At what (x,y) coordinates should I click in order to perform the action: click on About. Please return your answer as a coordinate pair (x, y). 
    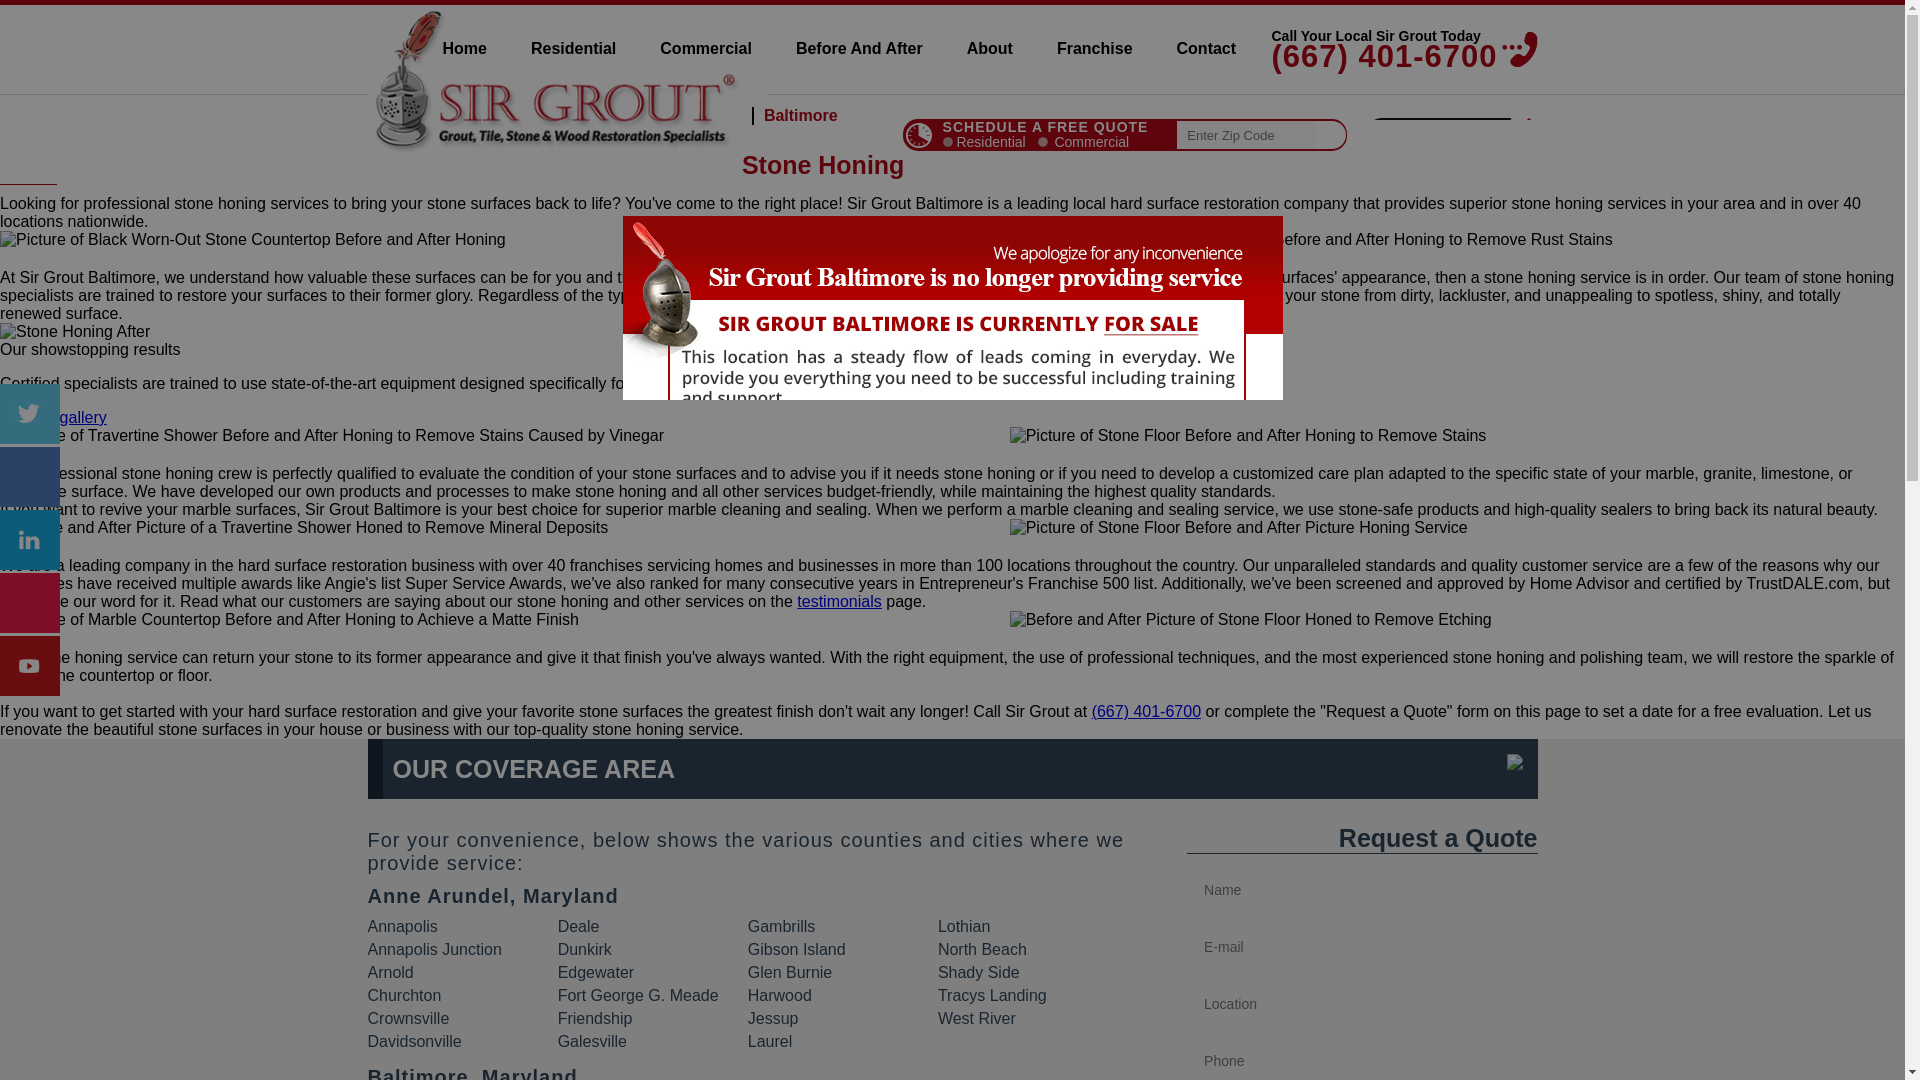
    Looking at the image, I should click on (989, 48).